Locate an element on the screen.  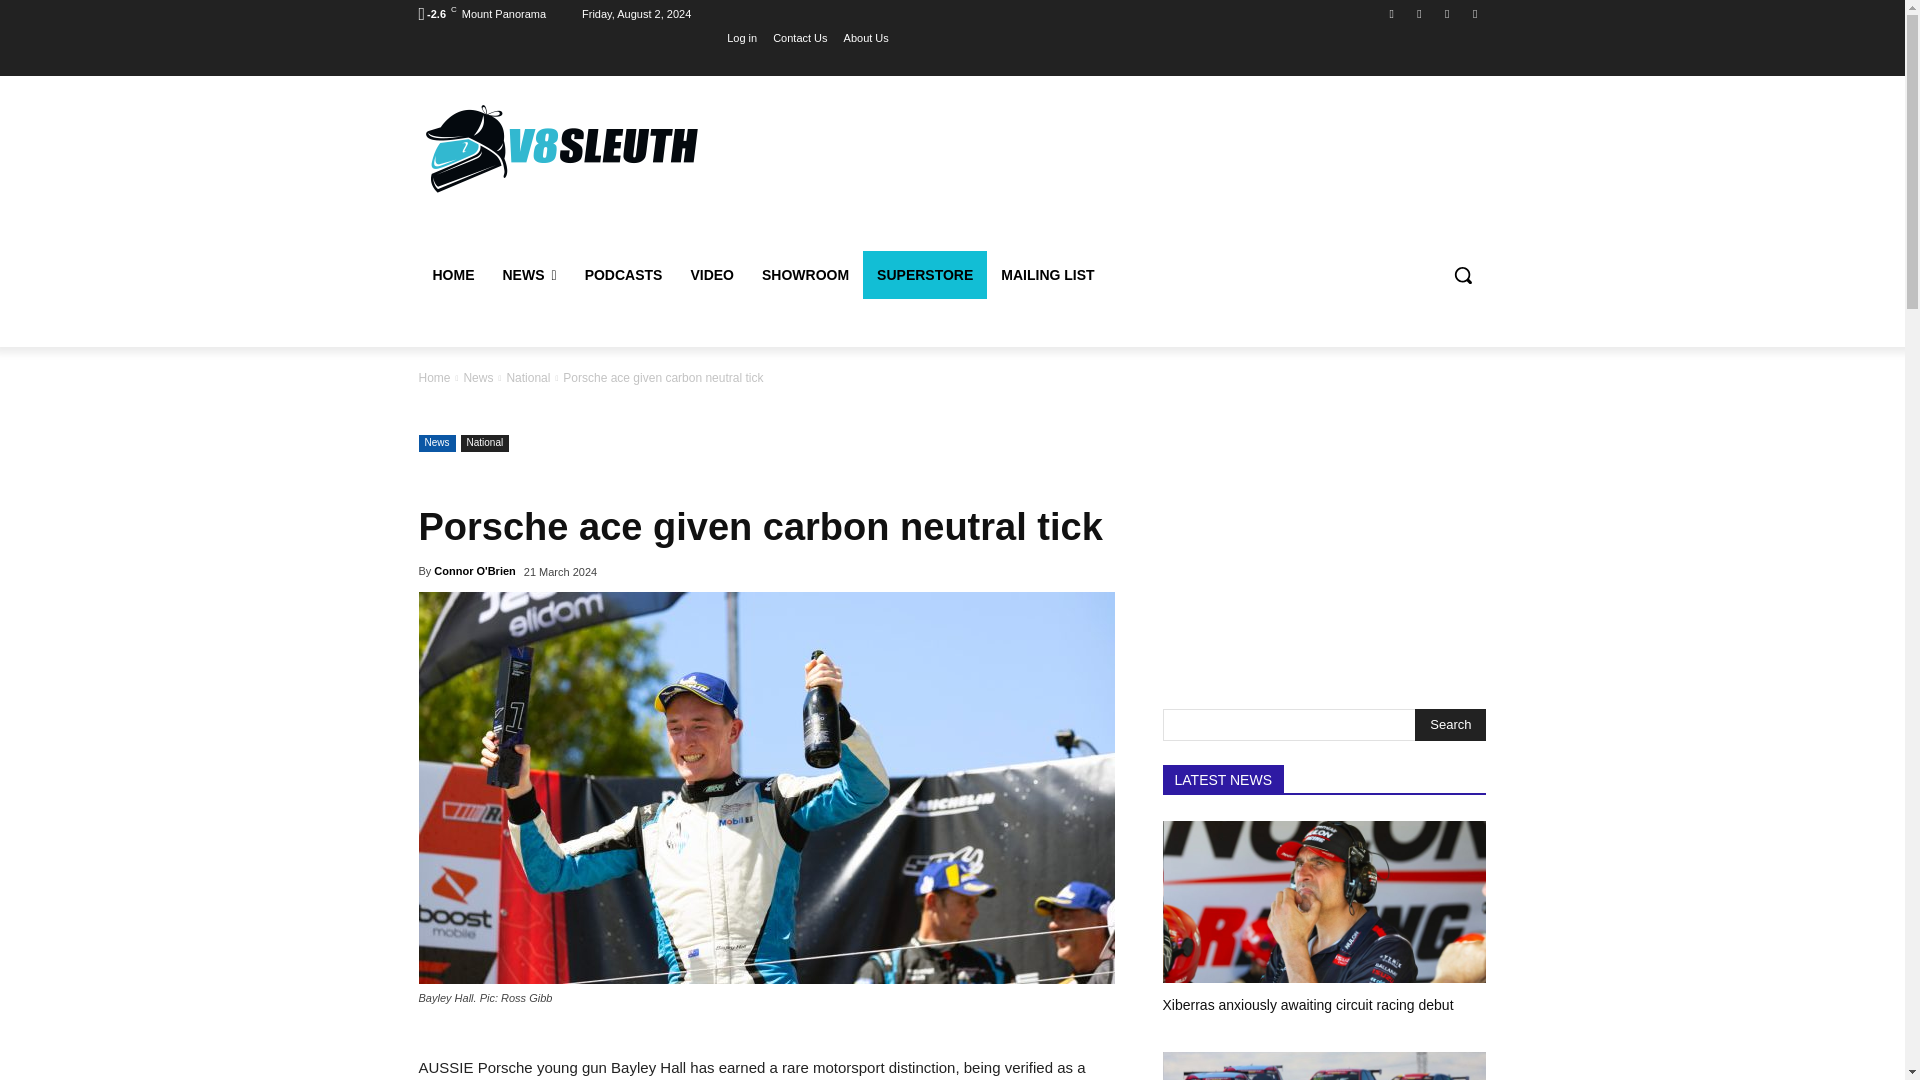
Contact Us is located at coordinates (800, 37).